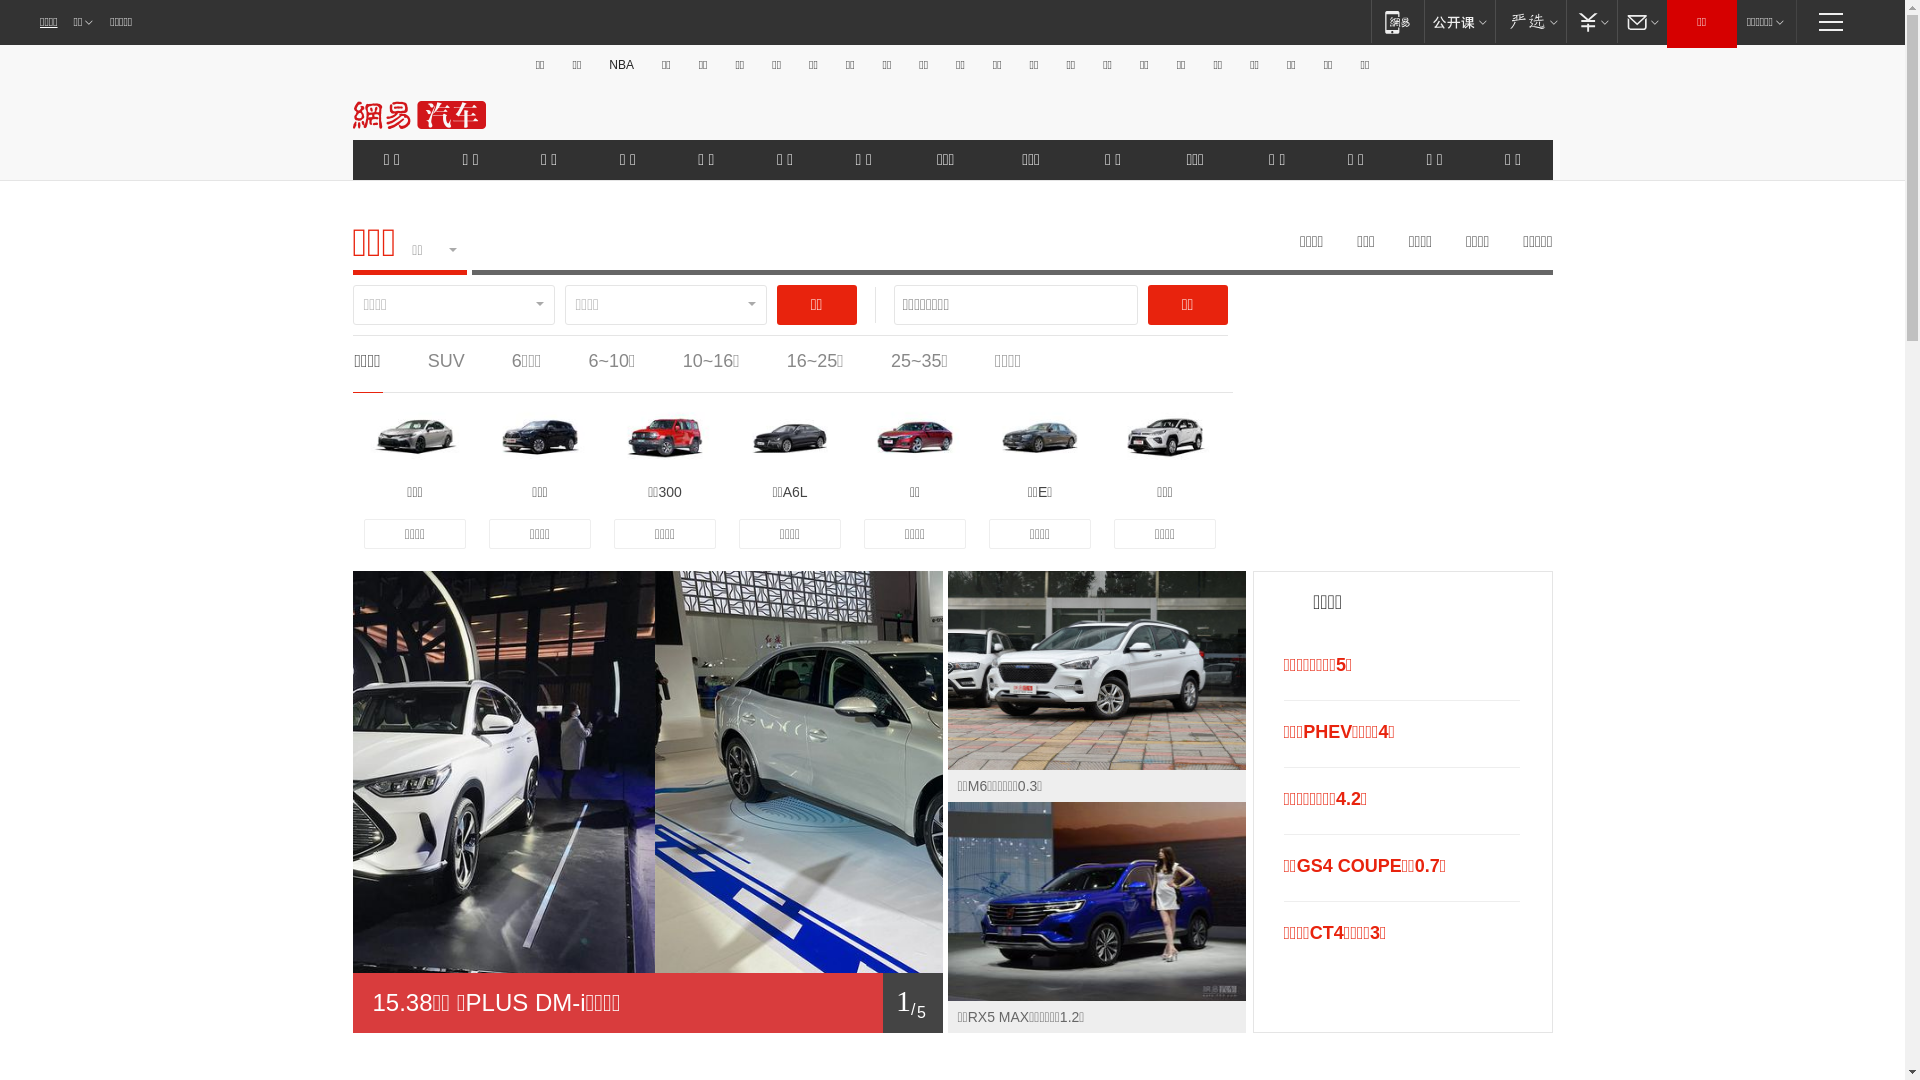 Image resolution: width=1920 pixels, height=1080 pixels. What do you see at coordinates (622, 65) in the screenshot?
I see `NBA` at bounding box center [622, 65].